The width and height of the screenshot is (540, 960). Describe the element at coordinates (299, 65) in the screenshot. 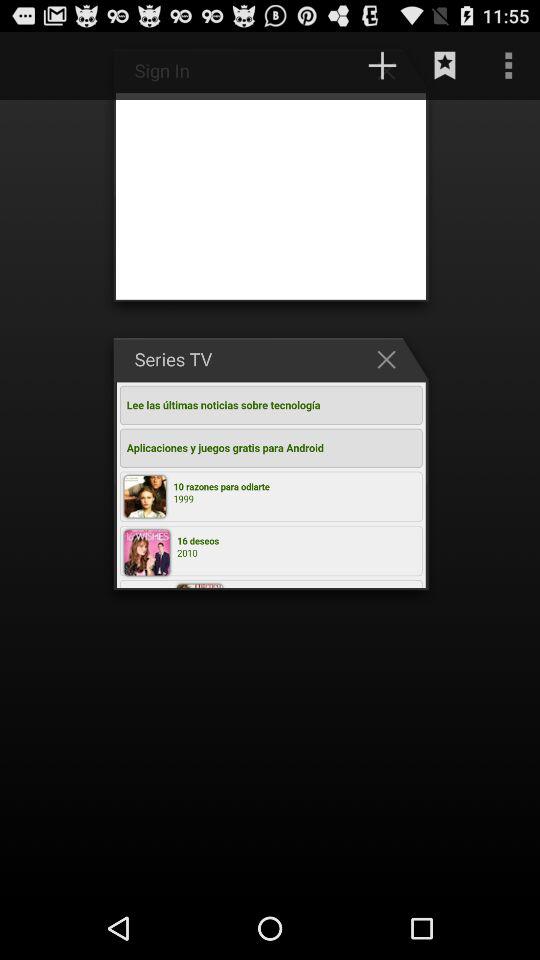

I see `press http www javamovil item` at that location.